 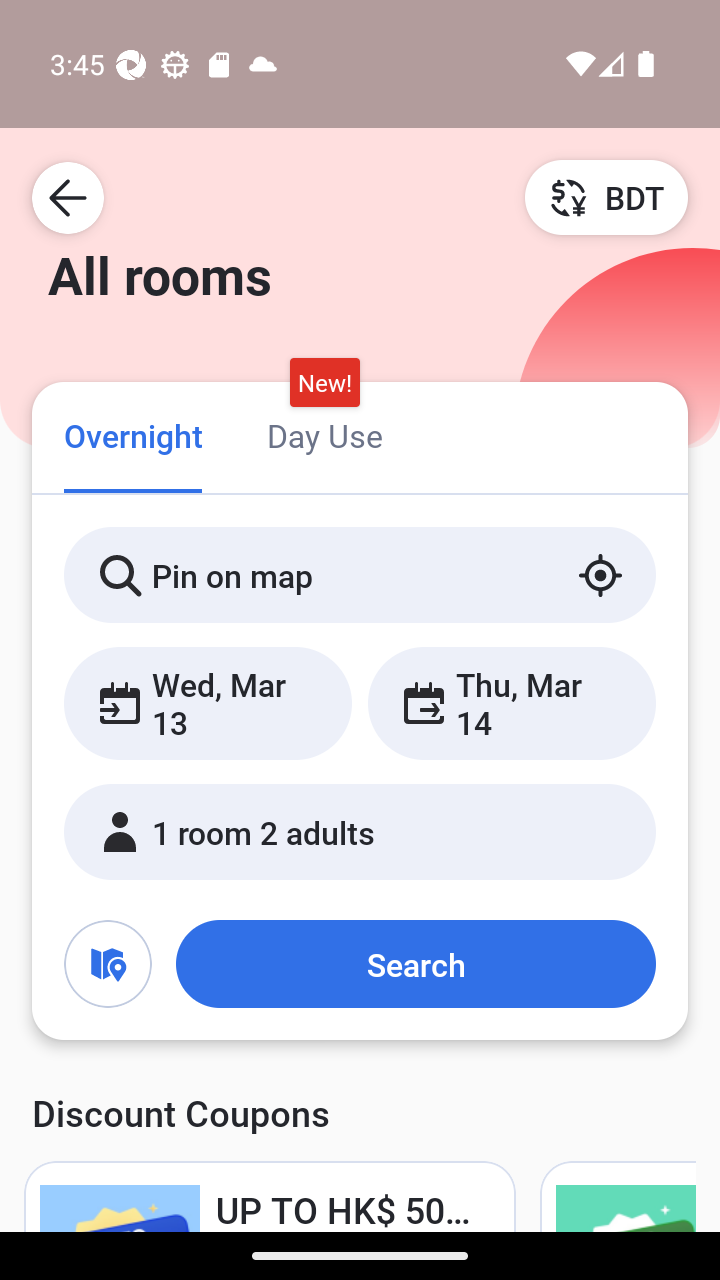 What do you see at coordinates (360, 575) in the screenshot?
I see `Pin on map` at bounding box center [360, 575].